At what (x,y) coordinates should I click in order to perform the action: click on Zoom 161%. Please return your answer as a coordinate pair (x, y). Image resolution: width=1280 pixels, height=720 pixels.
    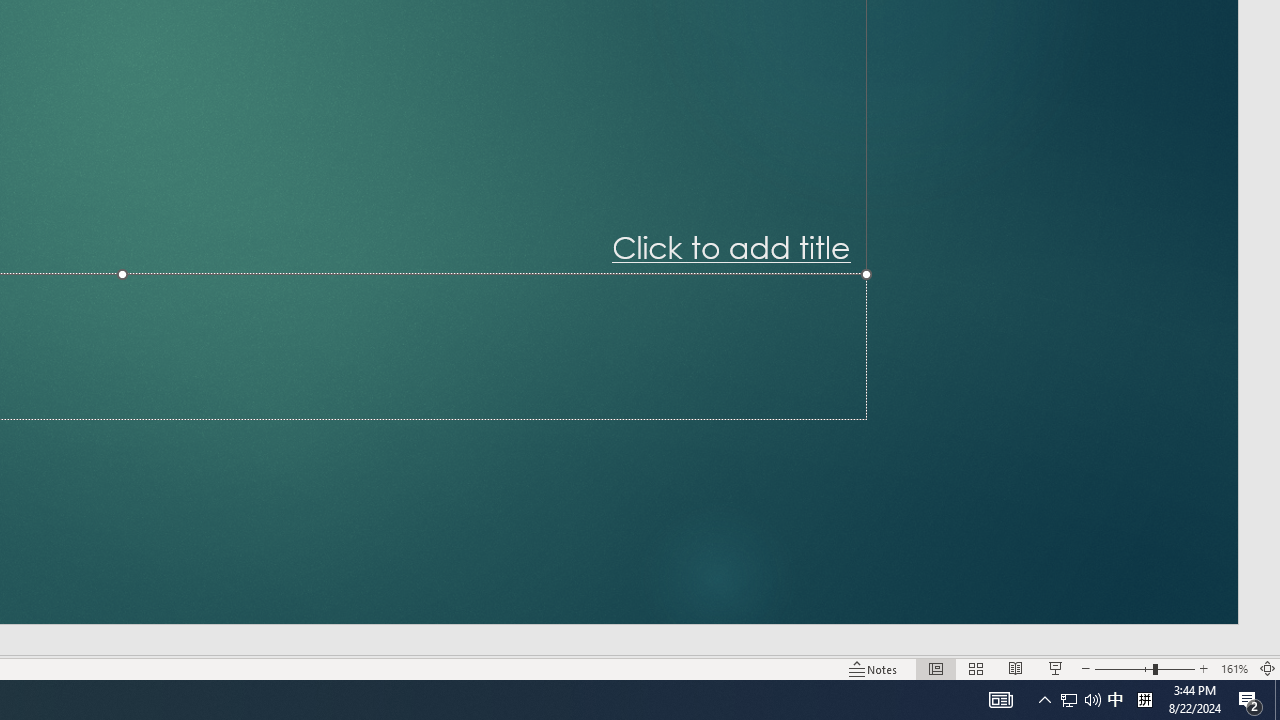
    Looking at the image, I should click on (1234, 668).